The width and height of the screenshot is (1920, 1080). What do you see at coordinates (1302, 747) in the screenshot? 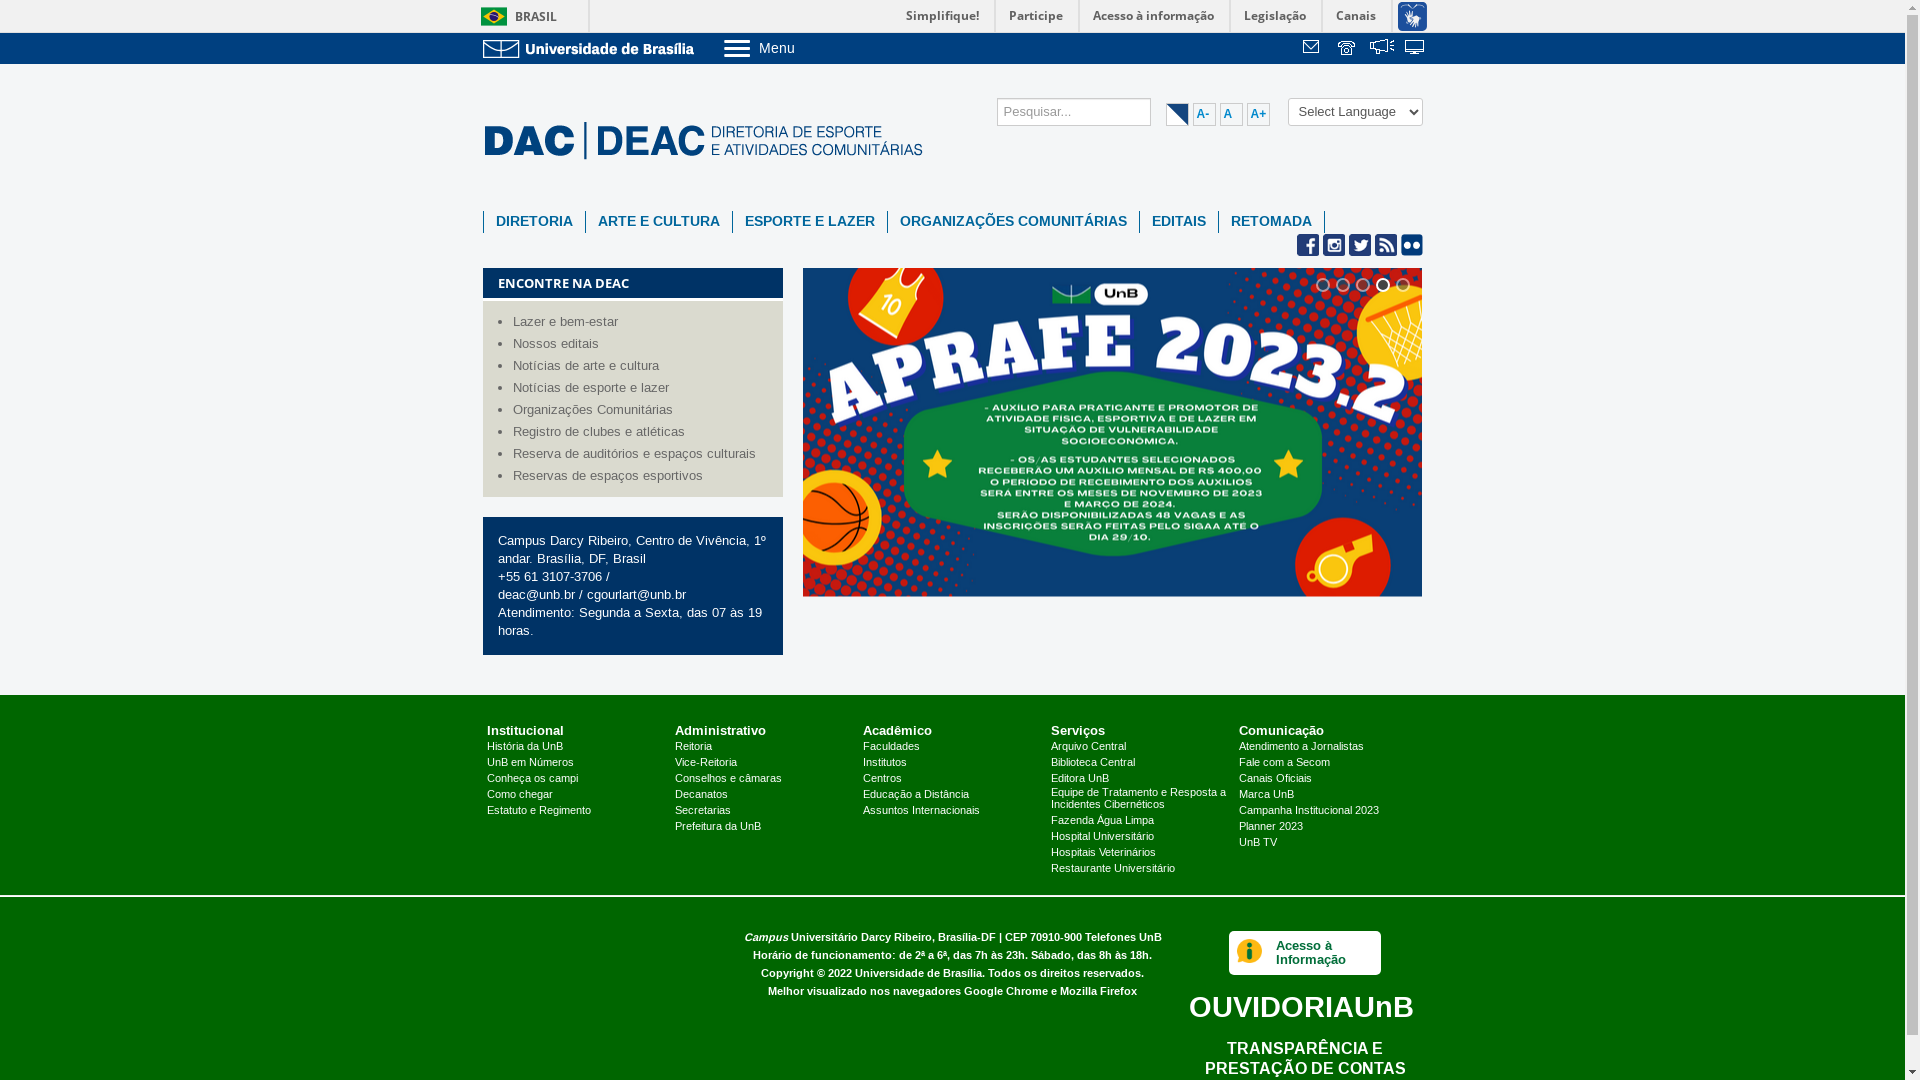
I see `Atendimento a Jornalistas` at bounding box center [1302, 747].